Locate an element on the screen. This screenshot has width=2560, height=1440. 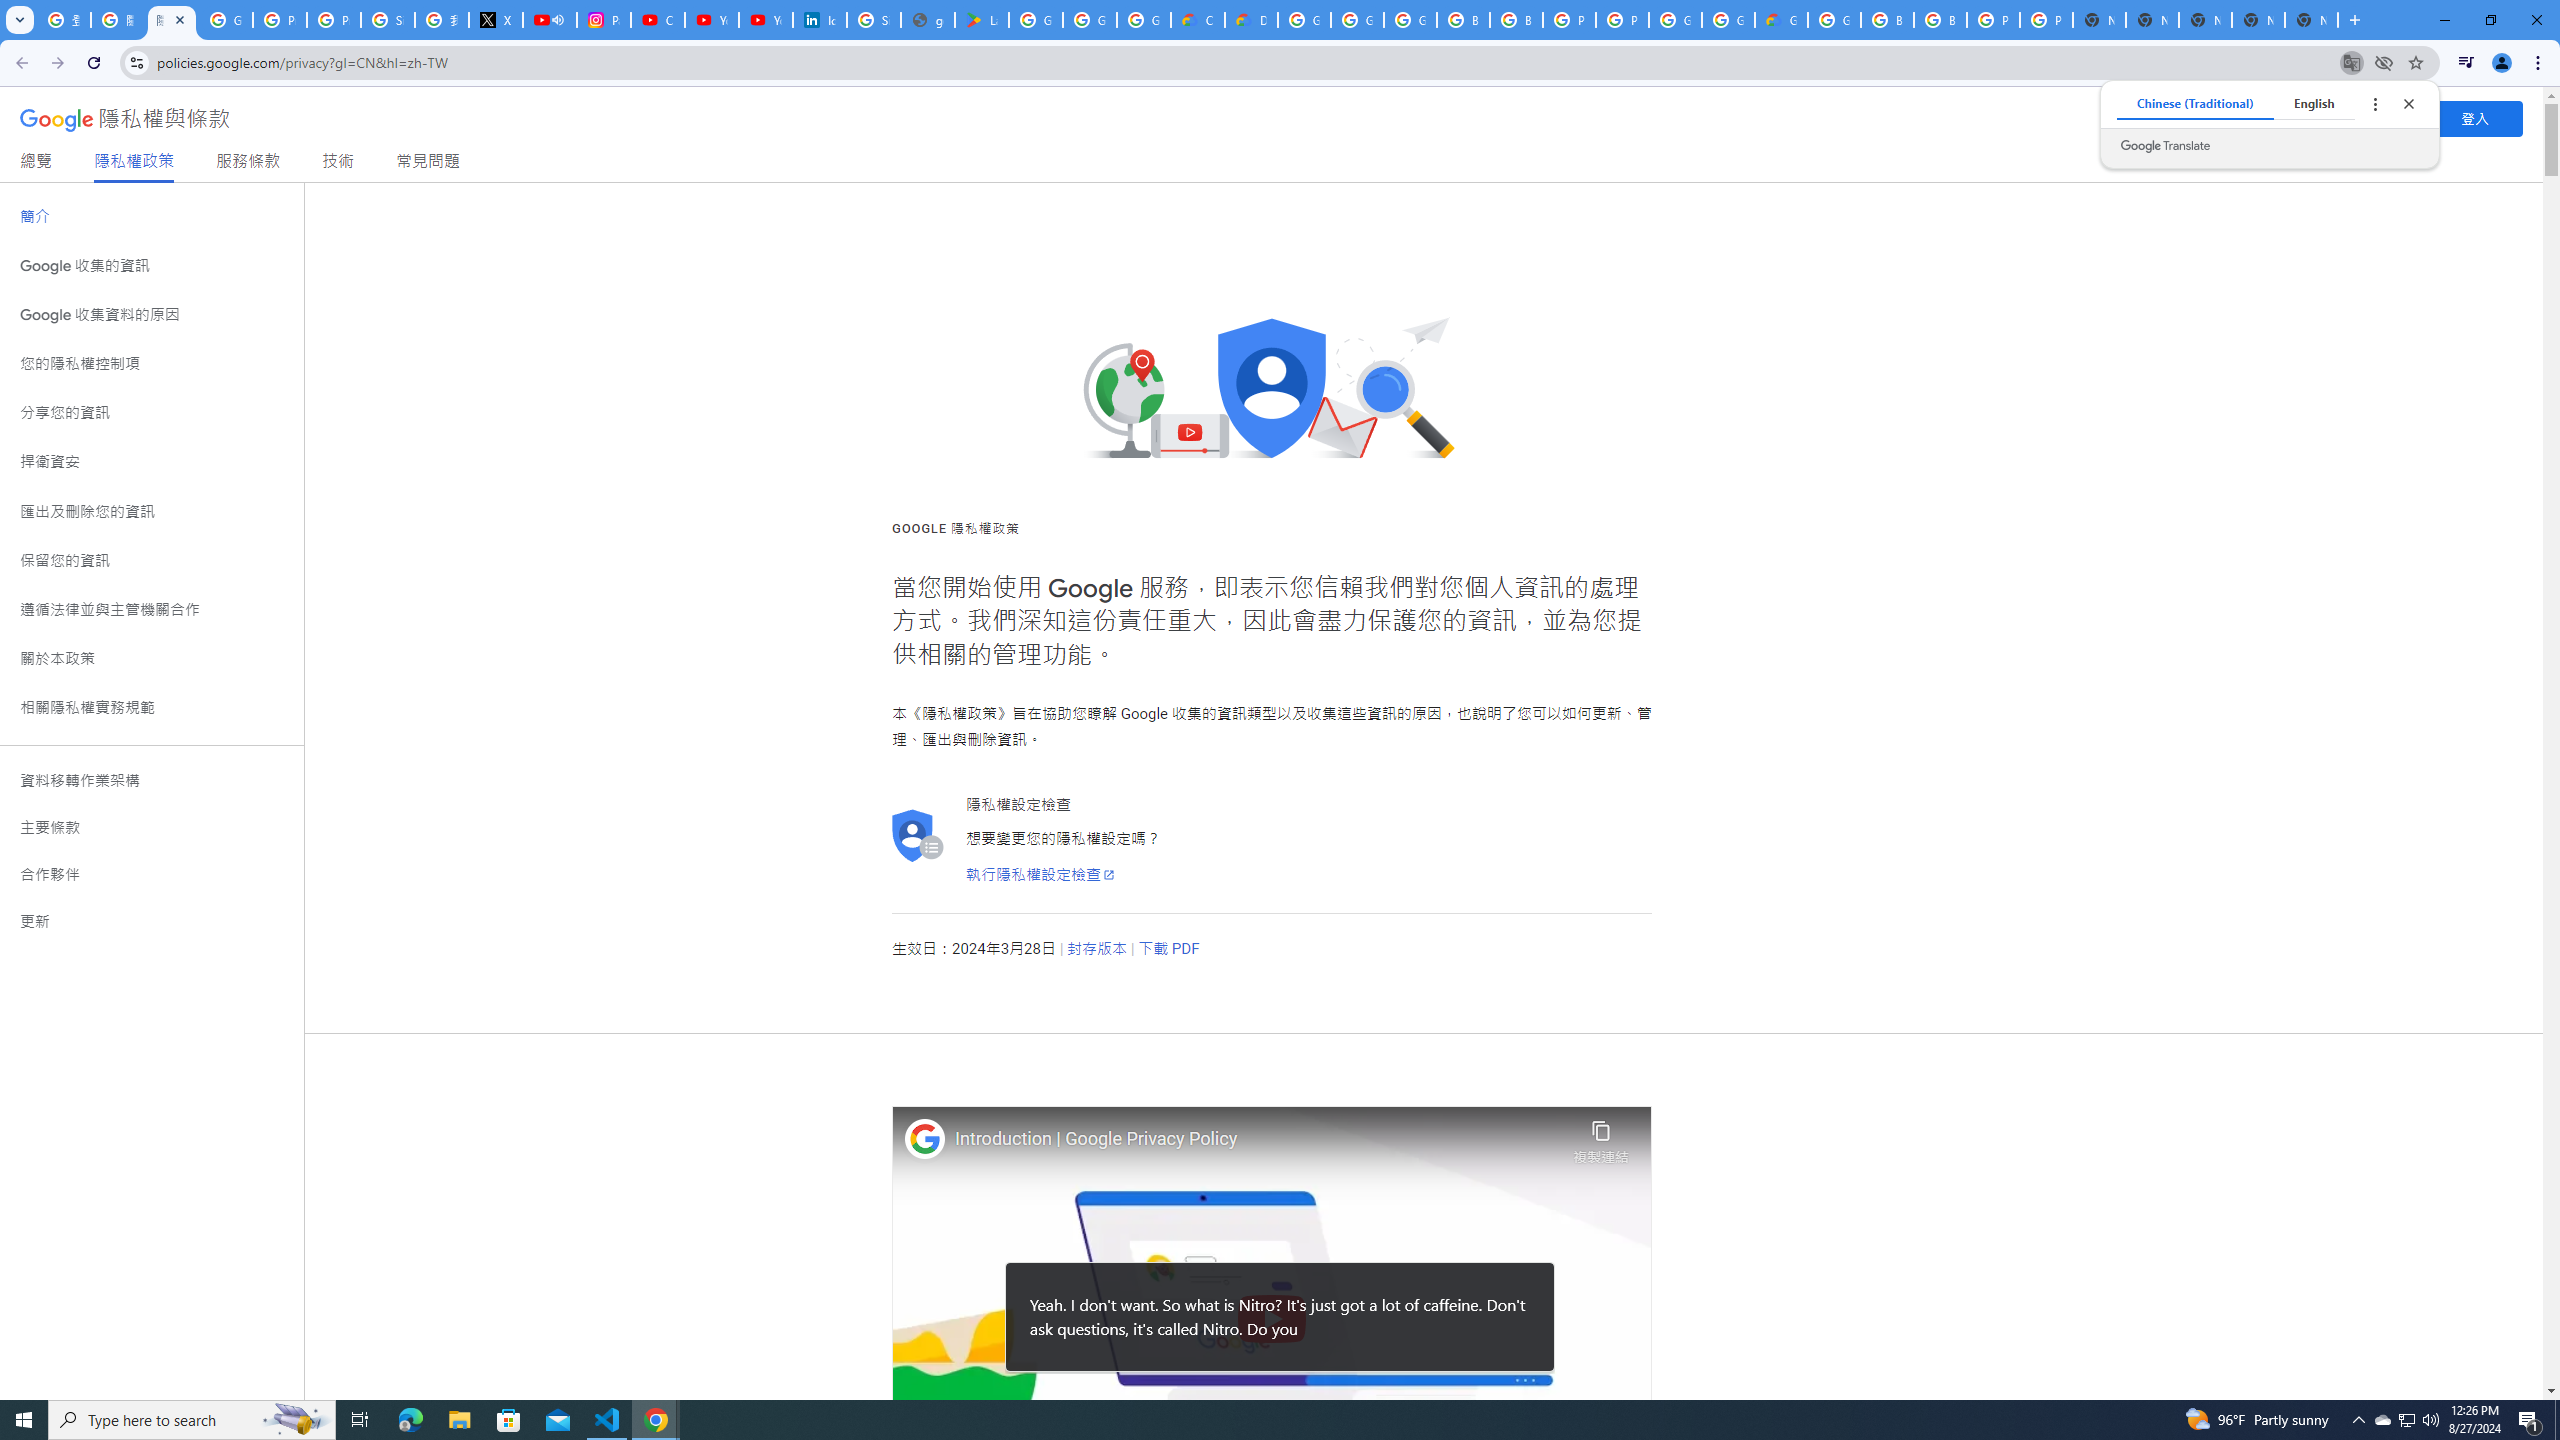
Browse Chrome as a guest - Computer - Google Chrome Help is located at coordinates (1464, 20).